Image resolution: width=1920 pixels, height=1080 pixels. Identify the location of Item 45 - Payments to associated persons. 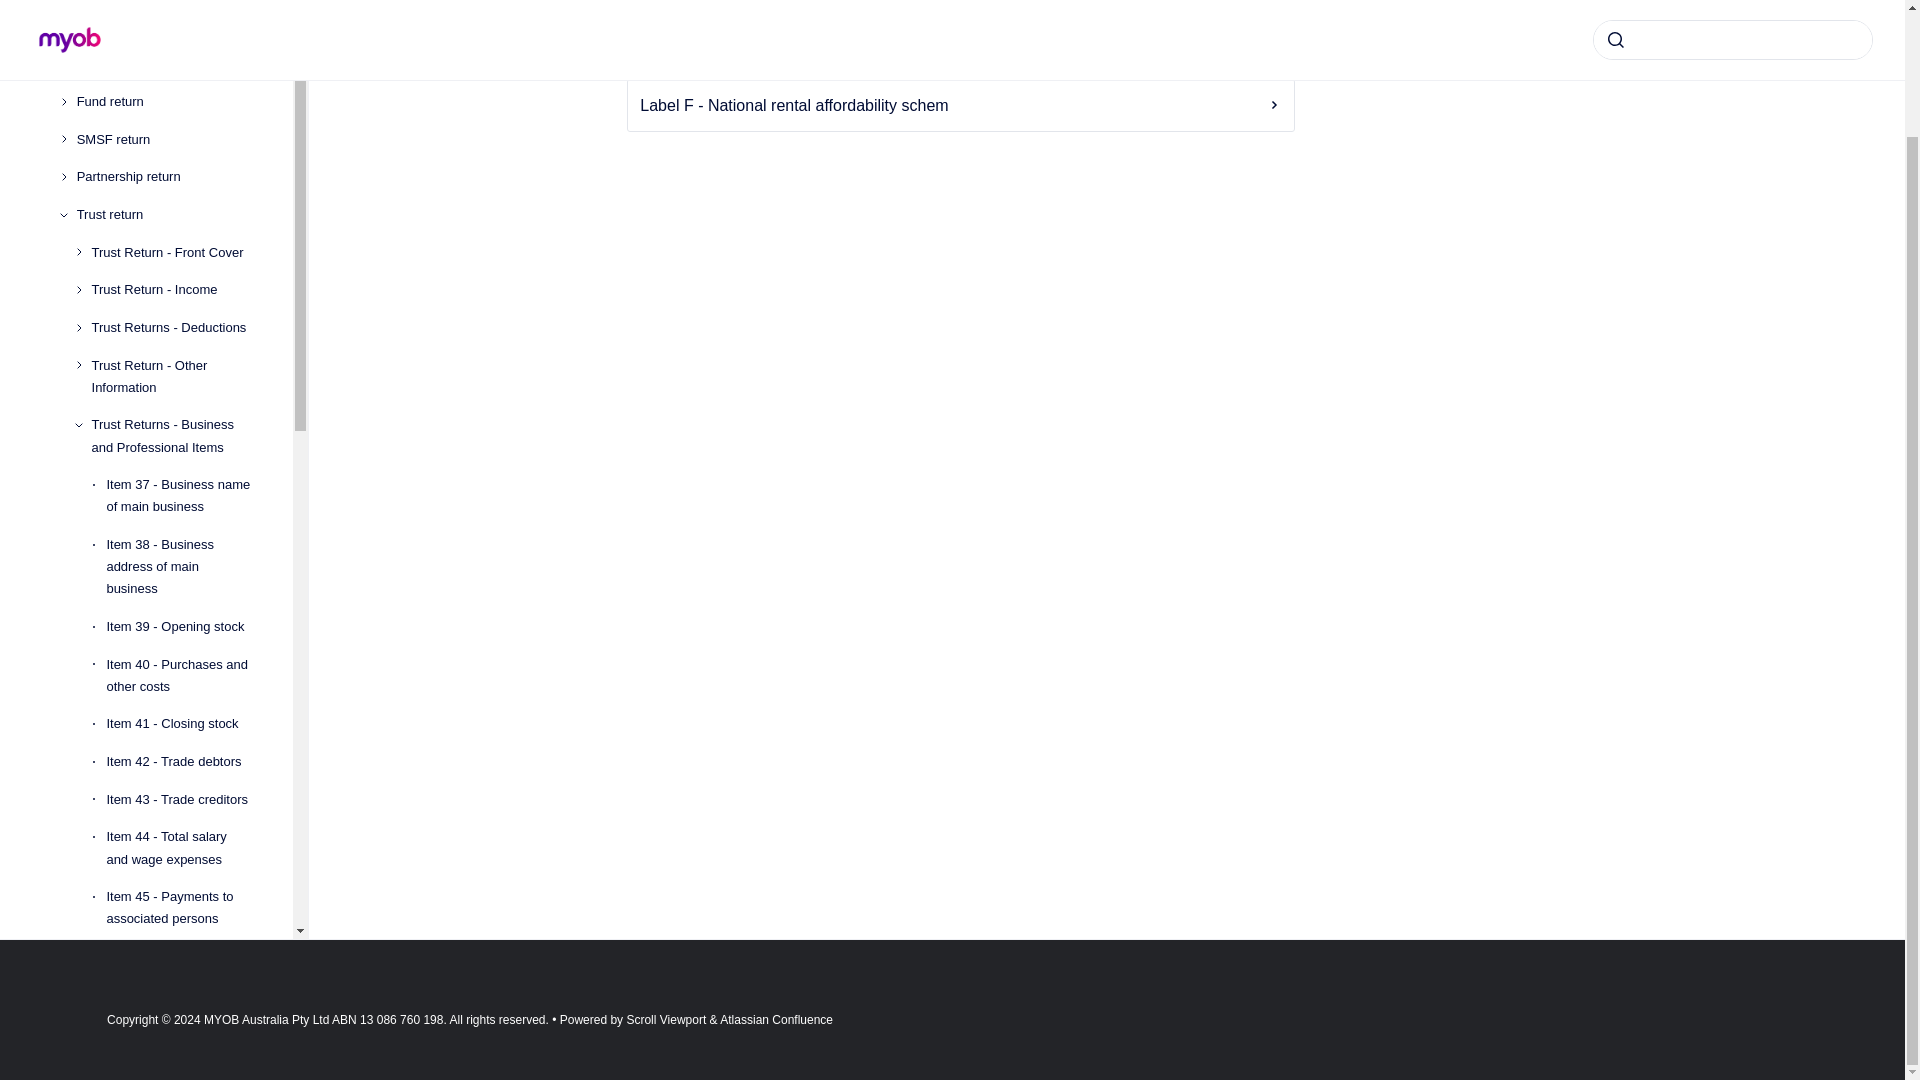
(183, 908).